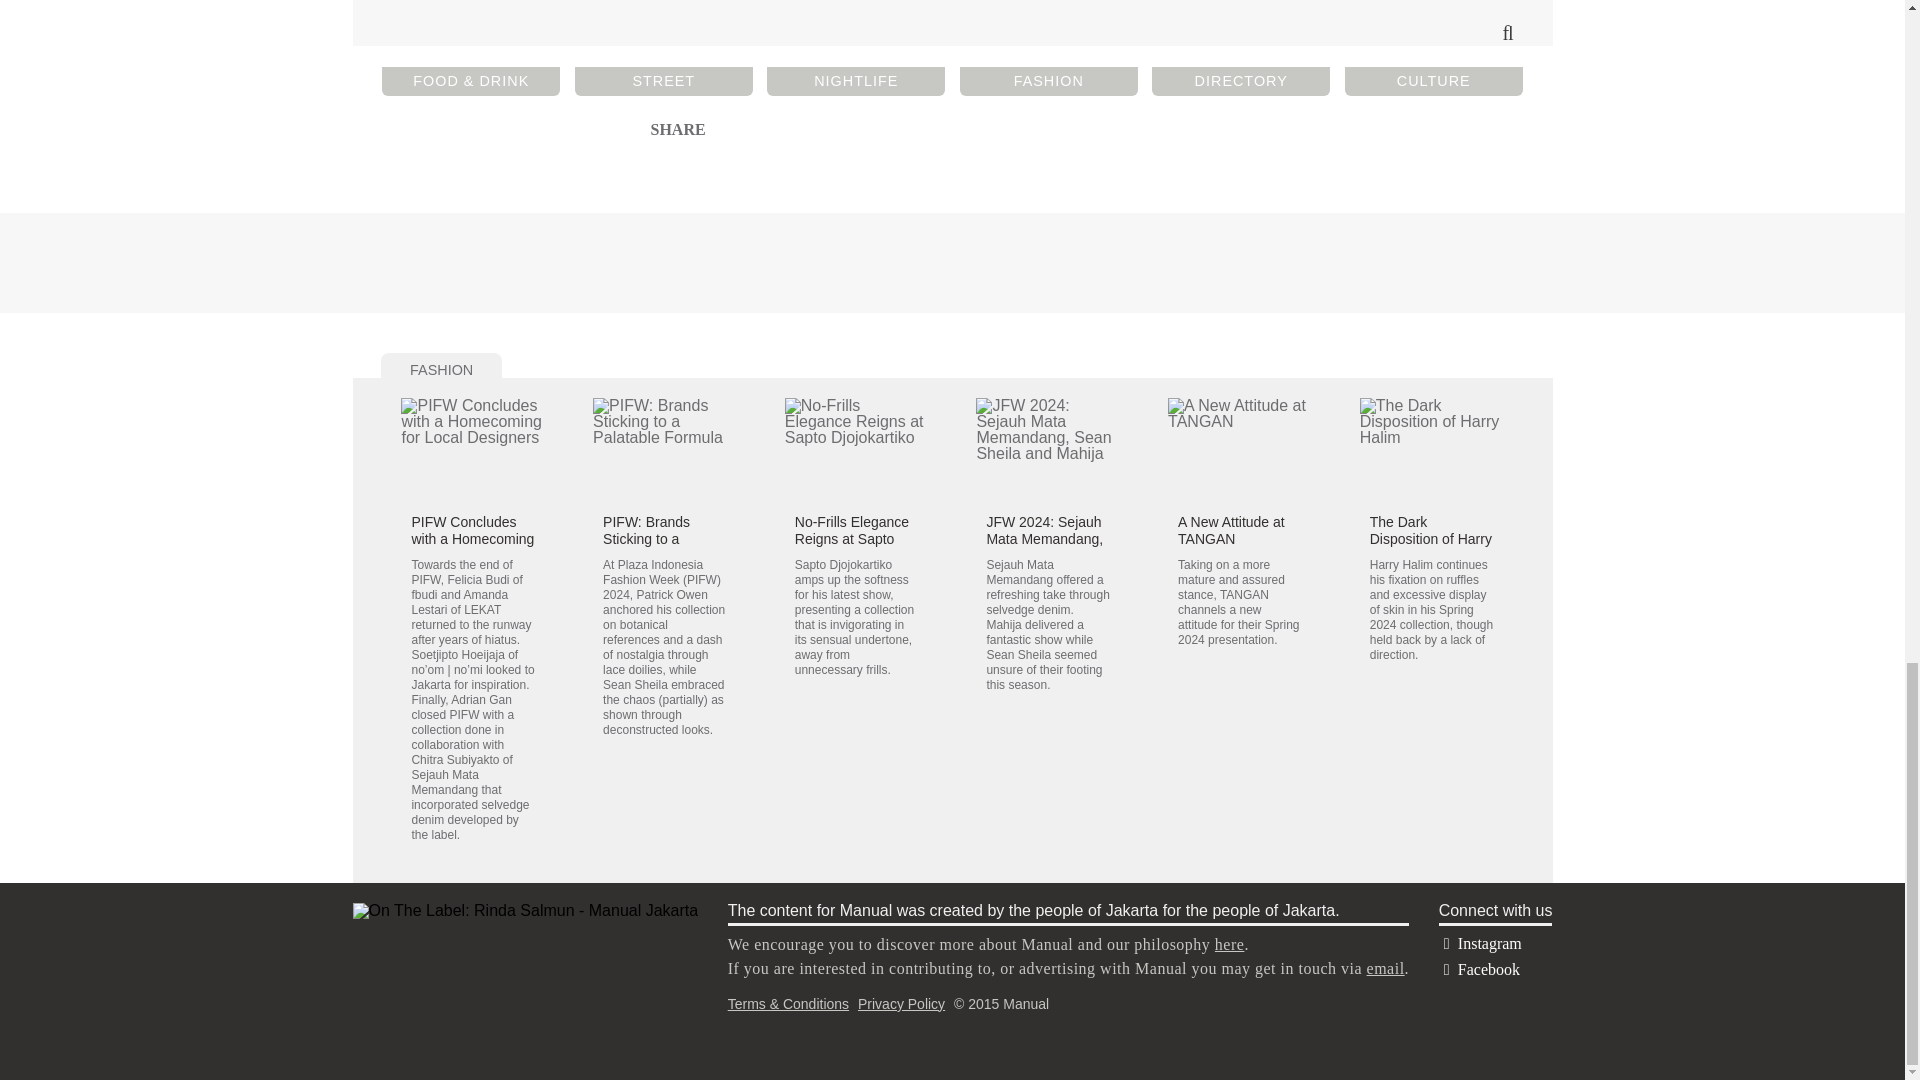 The image size is (1920, 1080). I want to click on Read A New Attitude at TANGAN, so click(1239, 451).